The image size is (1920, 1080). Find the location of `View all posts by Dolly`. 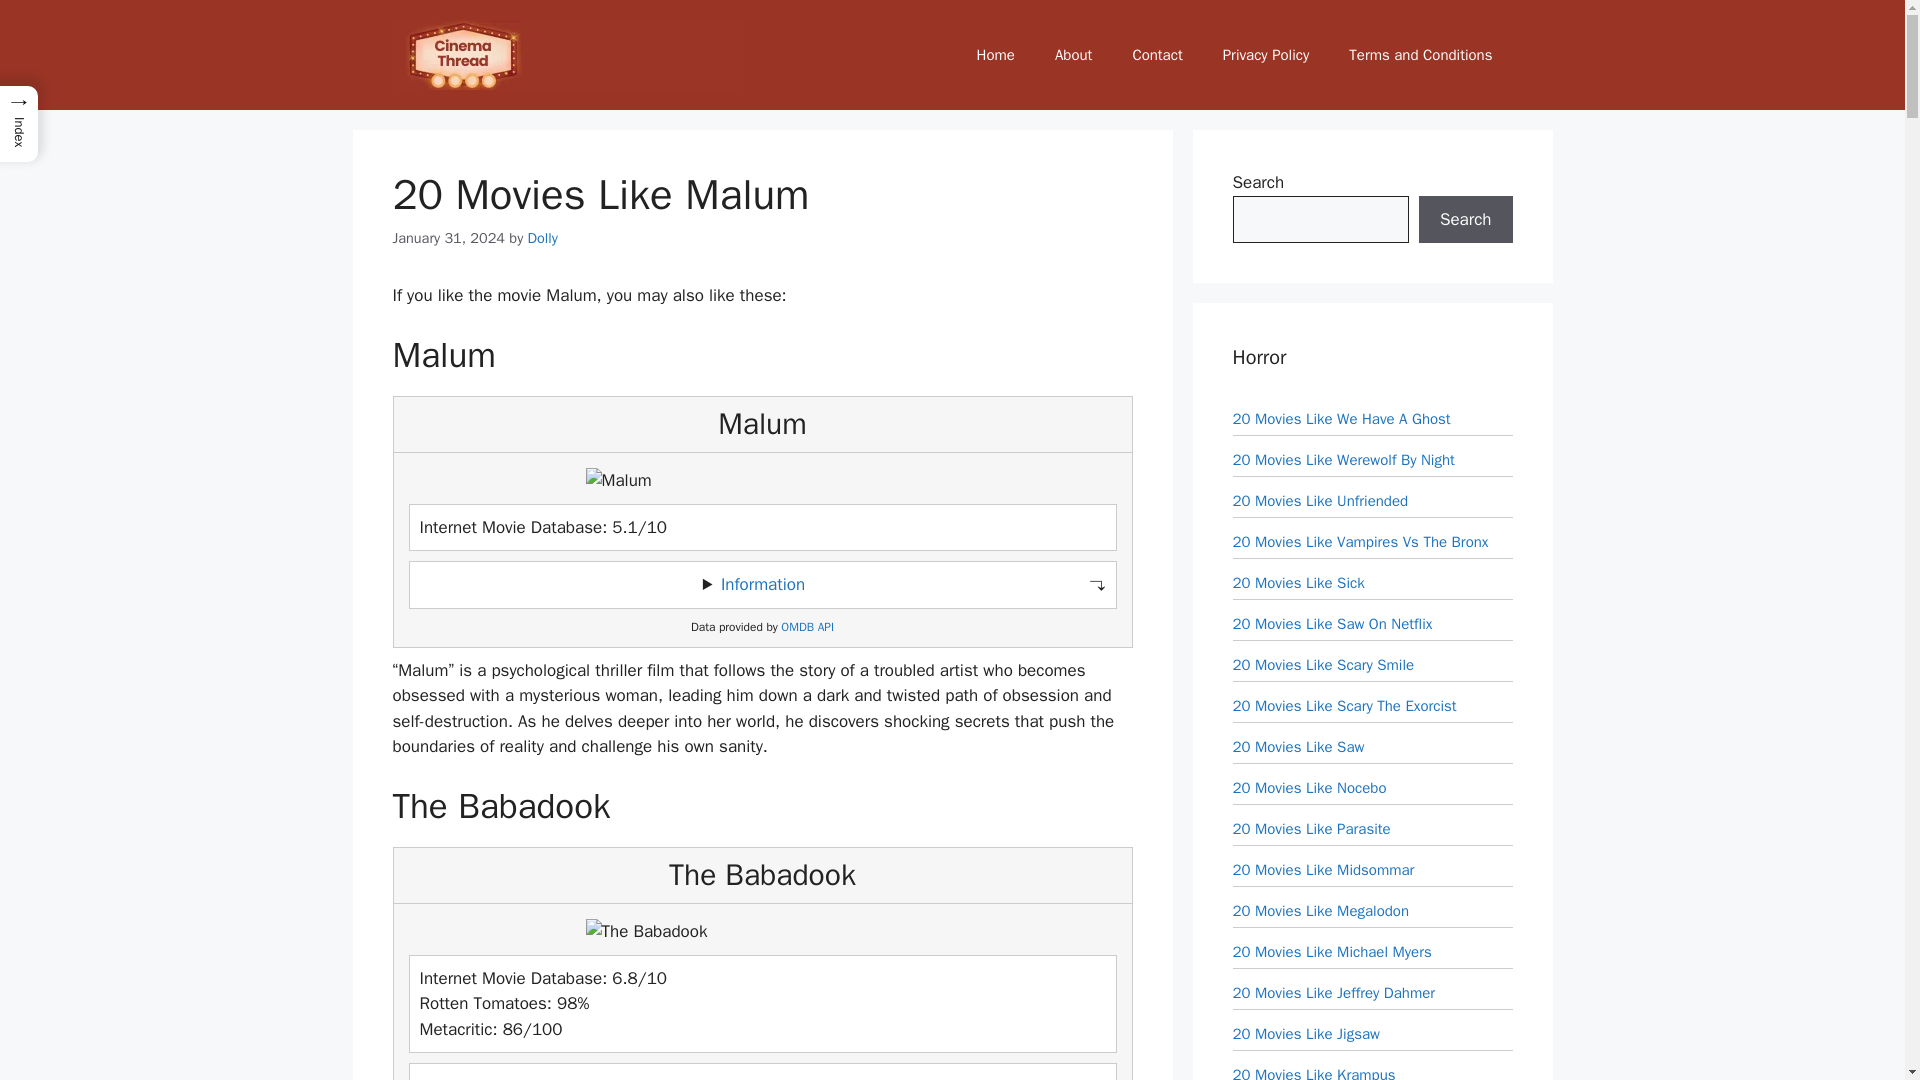

View all posts by Dolly is located at coordinates (543, 238).